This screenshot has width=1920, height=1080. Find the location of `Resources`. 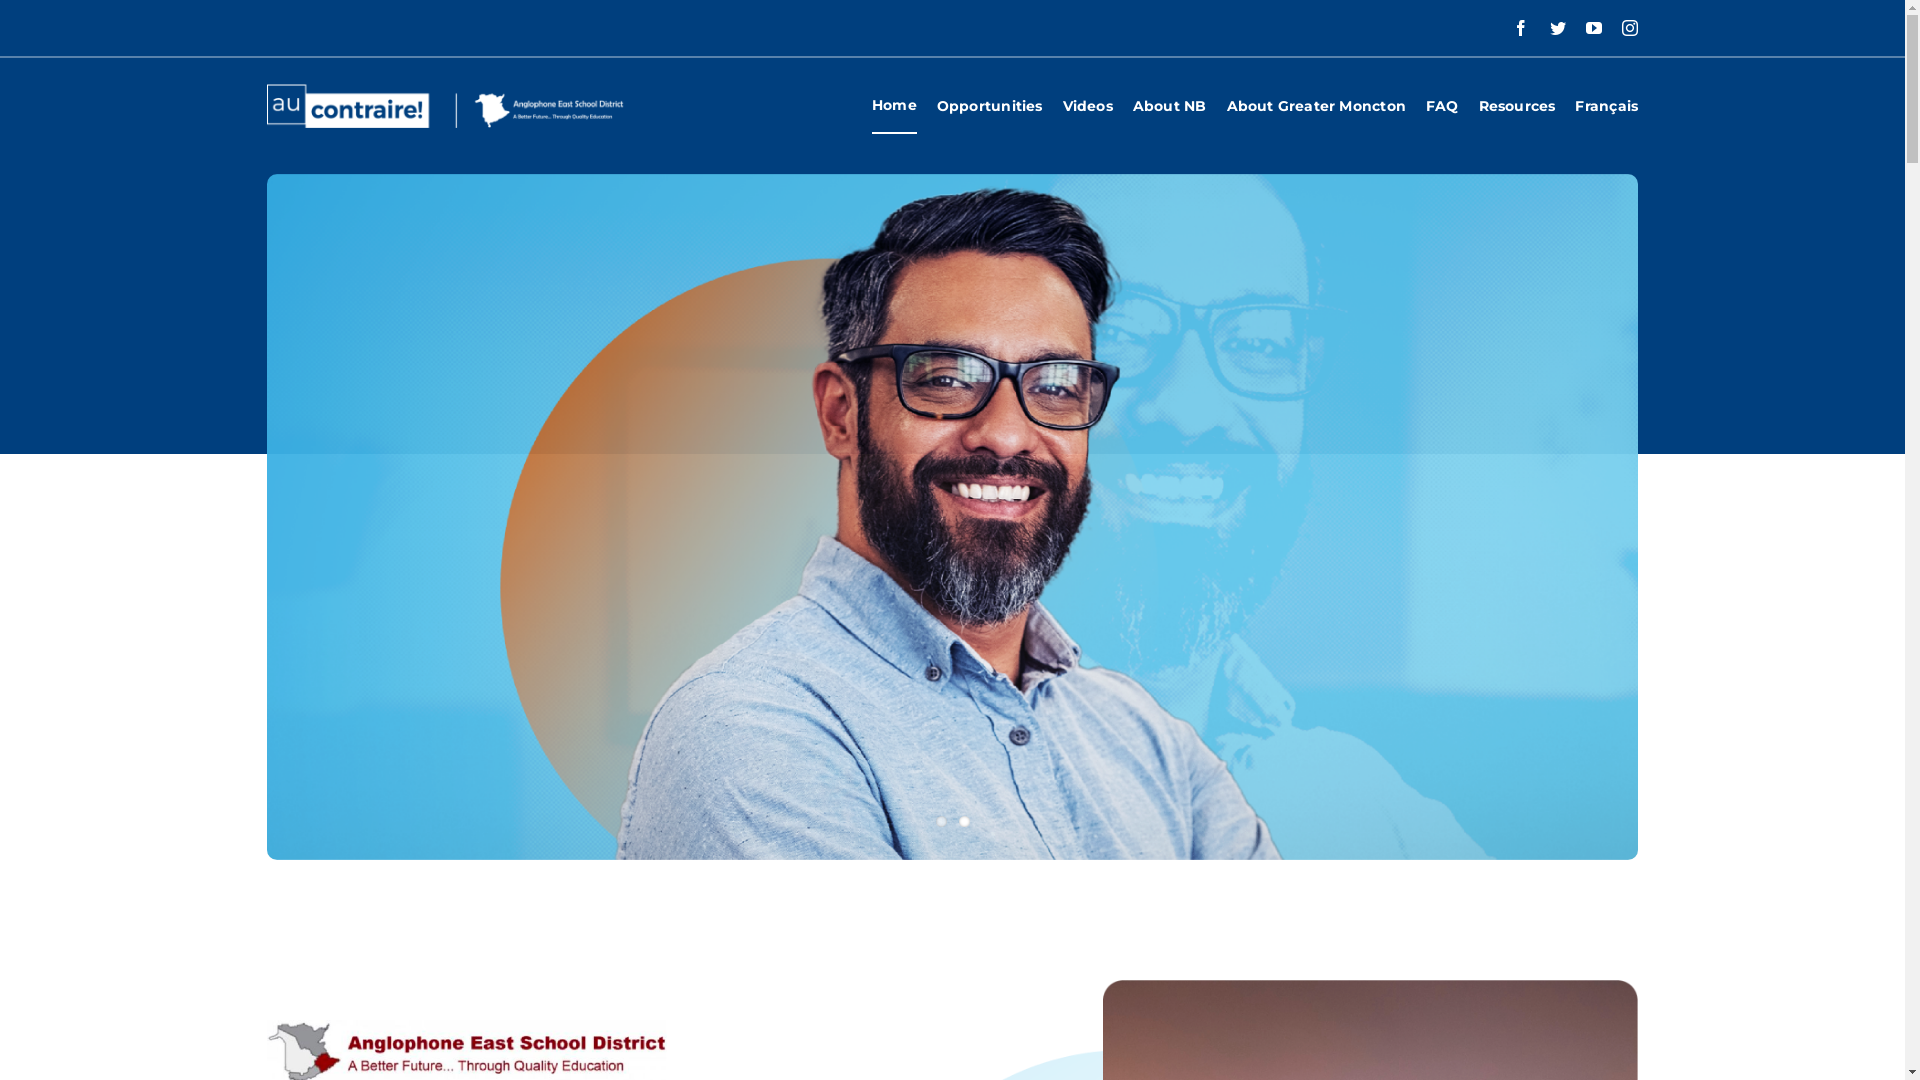

Resources is located at coordinates (1518, 106).